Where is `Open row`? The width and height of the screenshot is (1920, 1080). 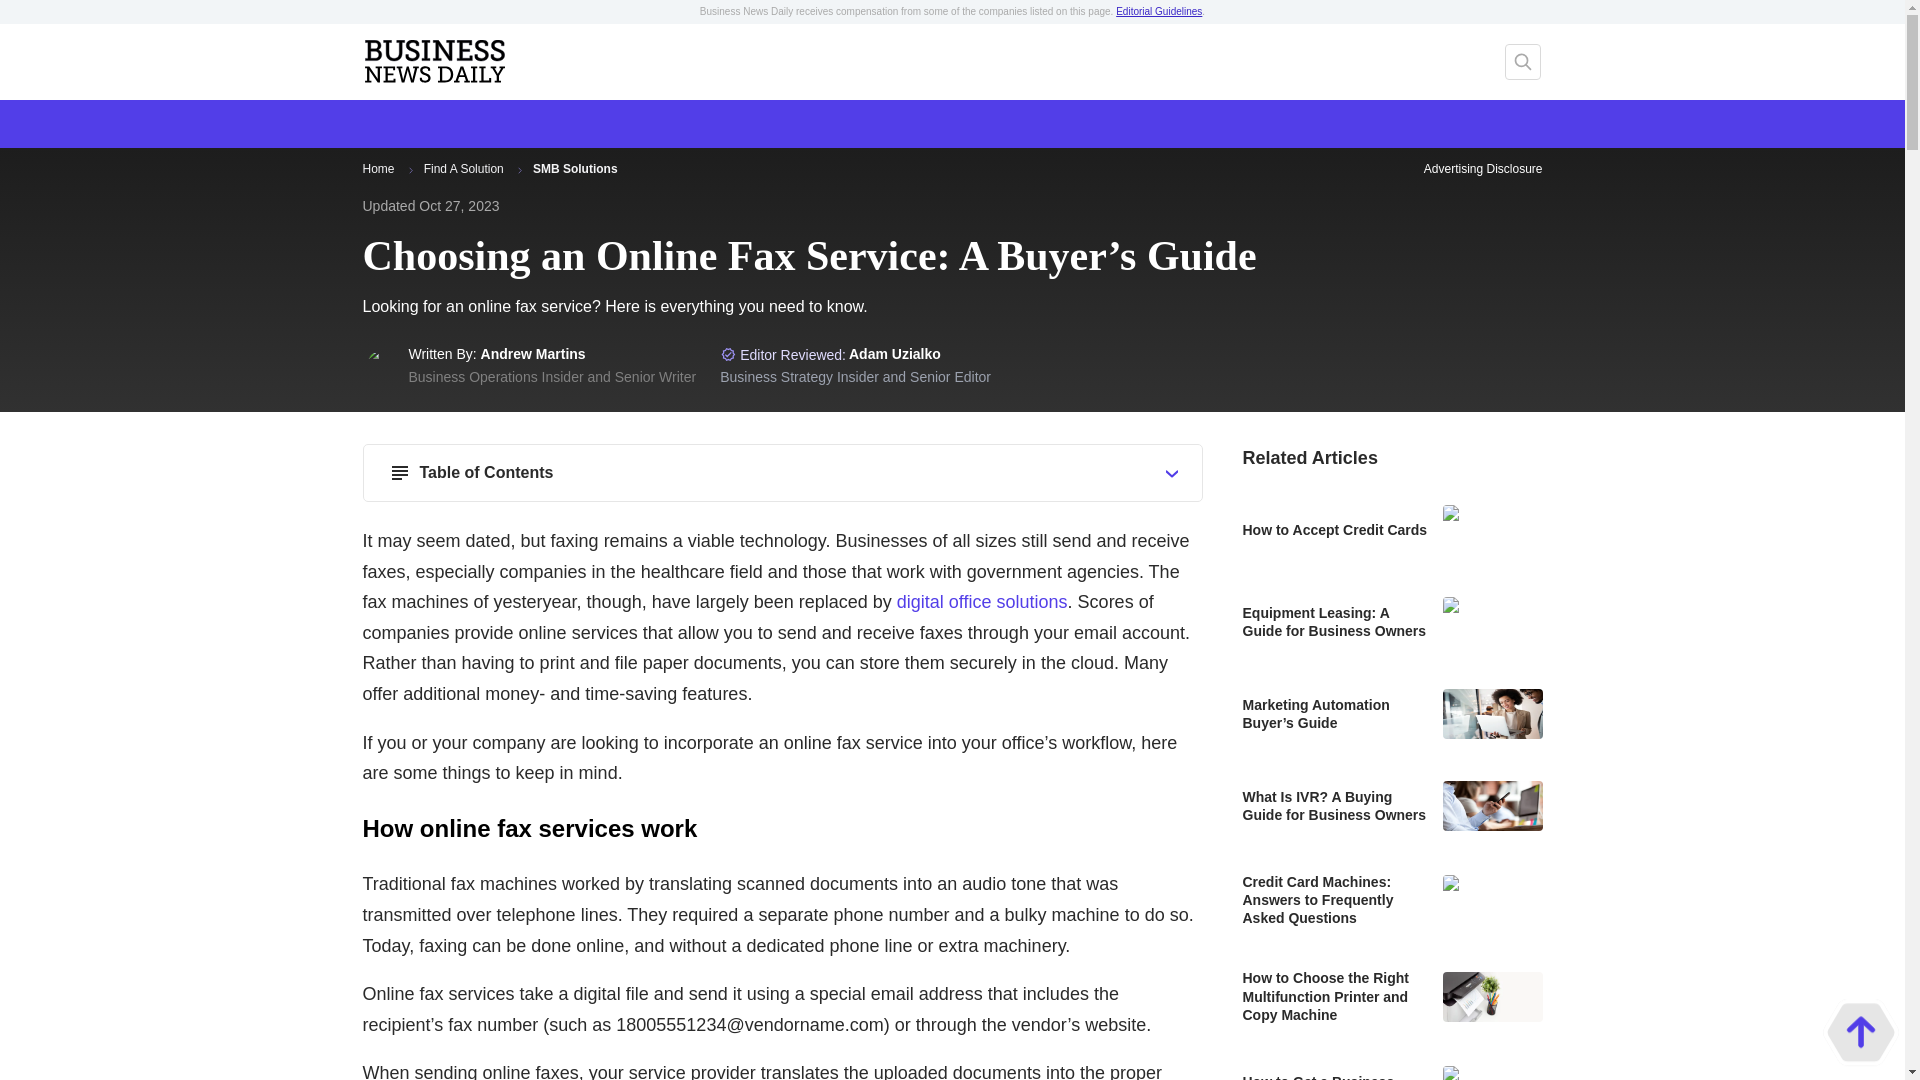
Open row is located at coordinates (1172, 474).